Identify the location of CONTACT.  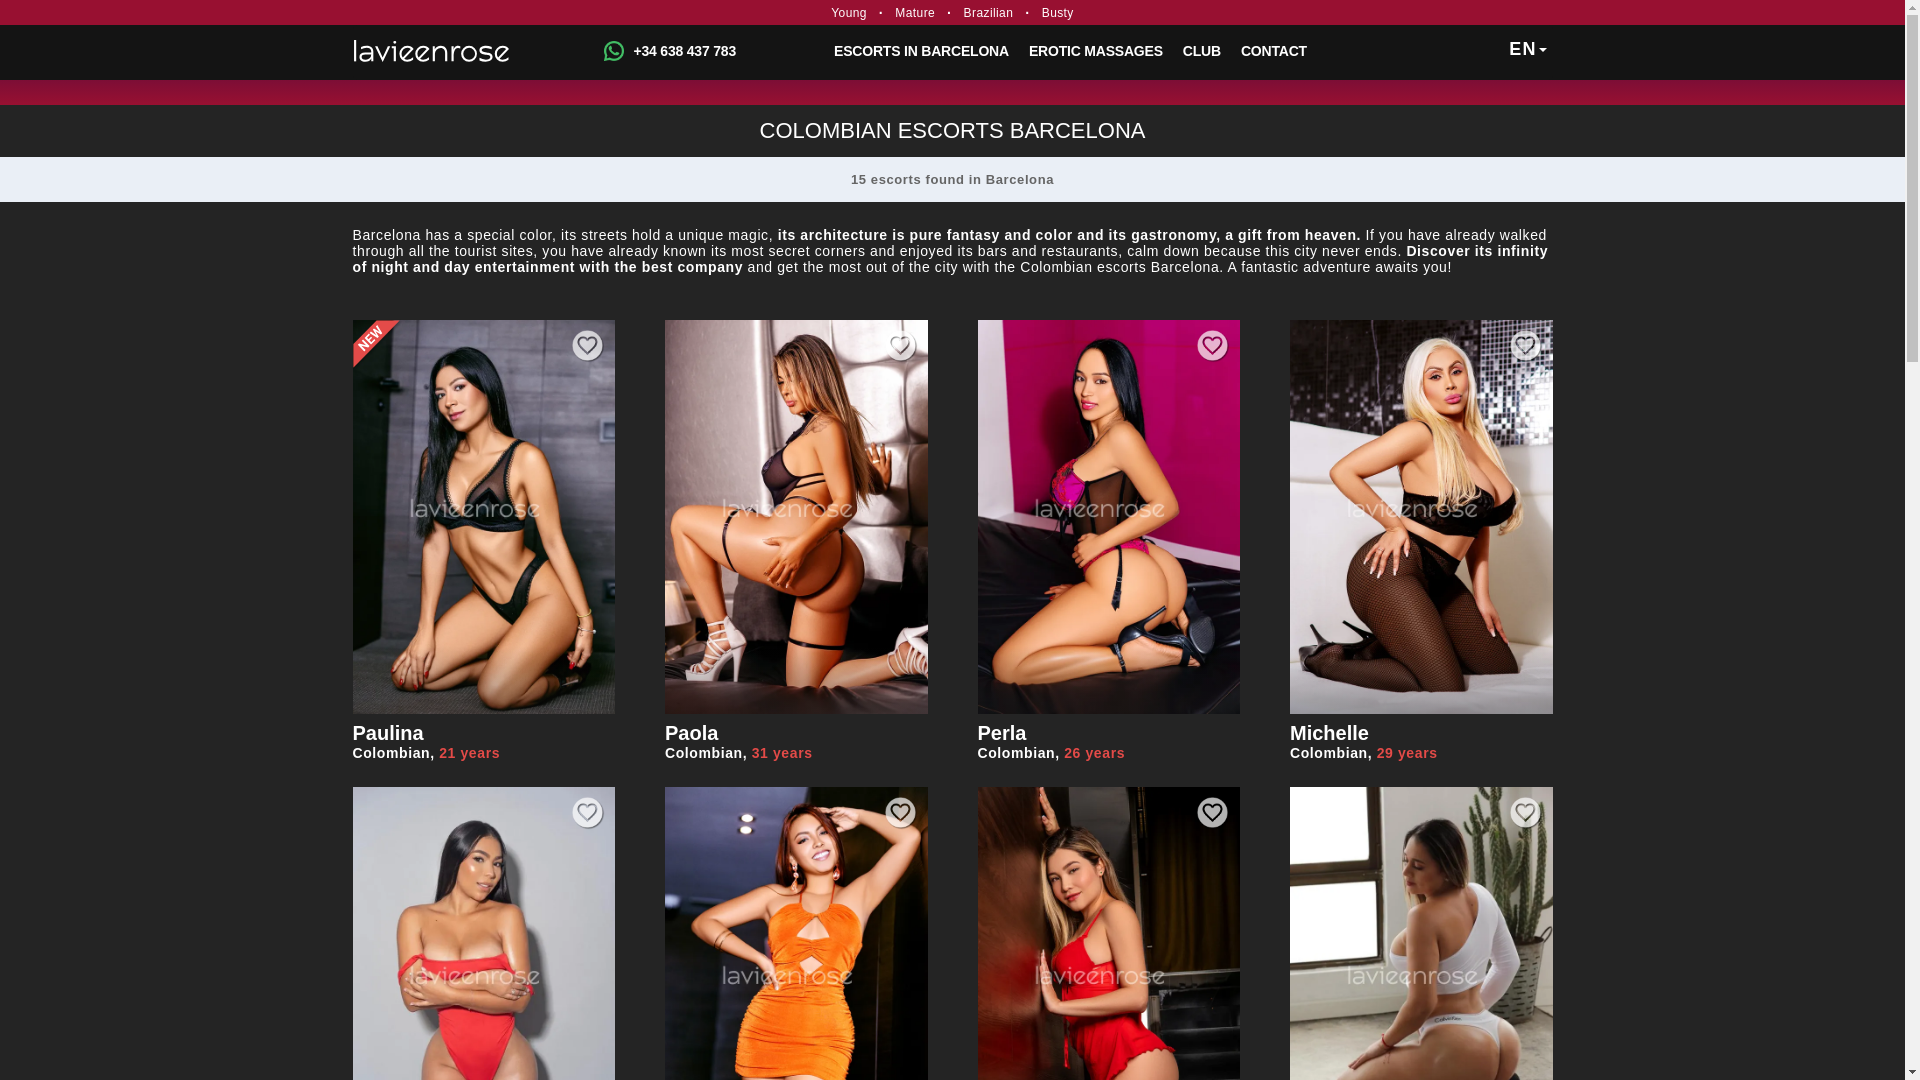
(482, 747).